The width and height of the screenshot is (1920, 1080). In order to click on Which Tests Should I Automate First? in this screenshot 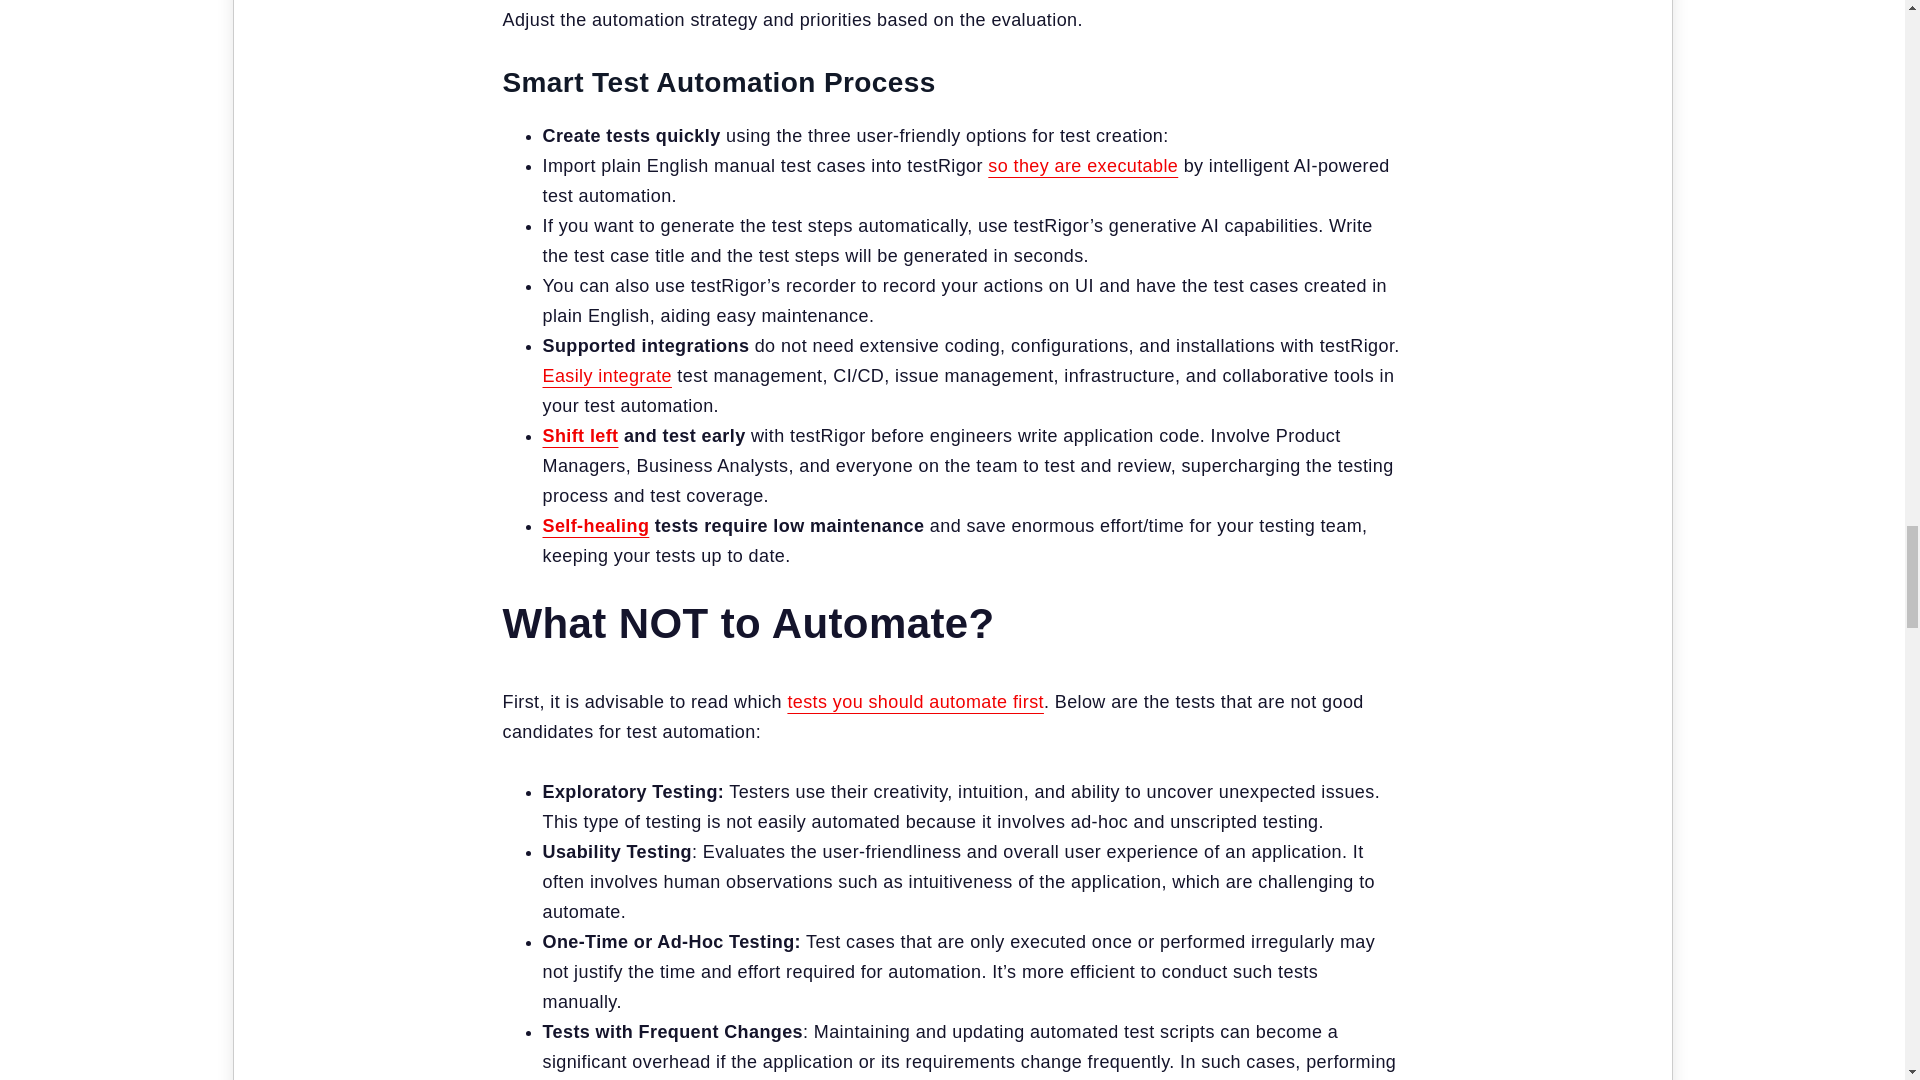, I will do `click(916, 702)`.